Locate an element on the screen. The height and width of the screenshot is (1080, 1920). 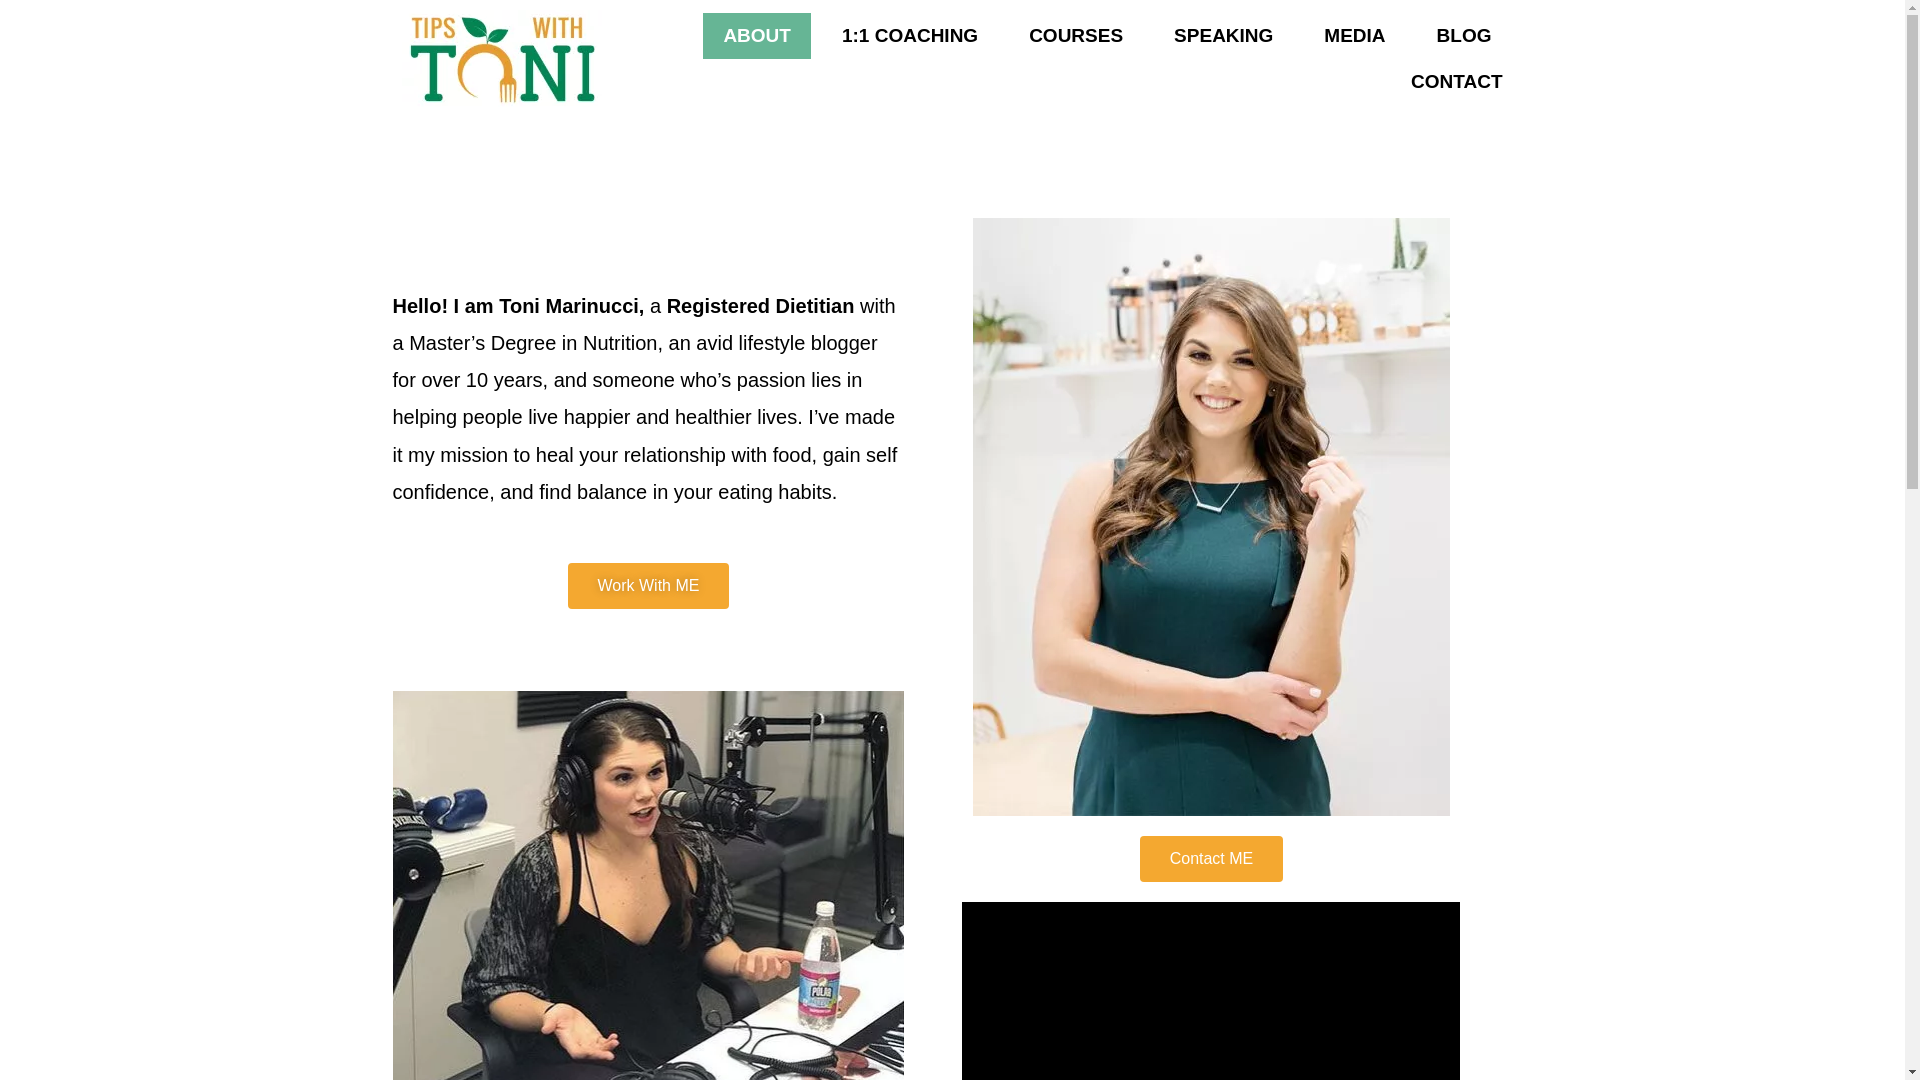
COURSES is located at coordinates (1076, 34).